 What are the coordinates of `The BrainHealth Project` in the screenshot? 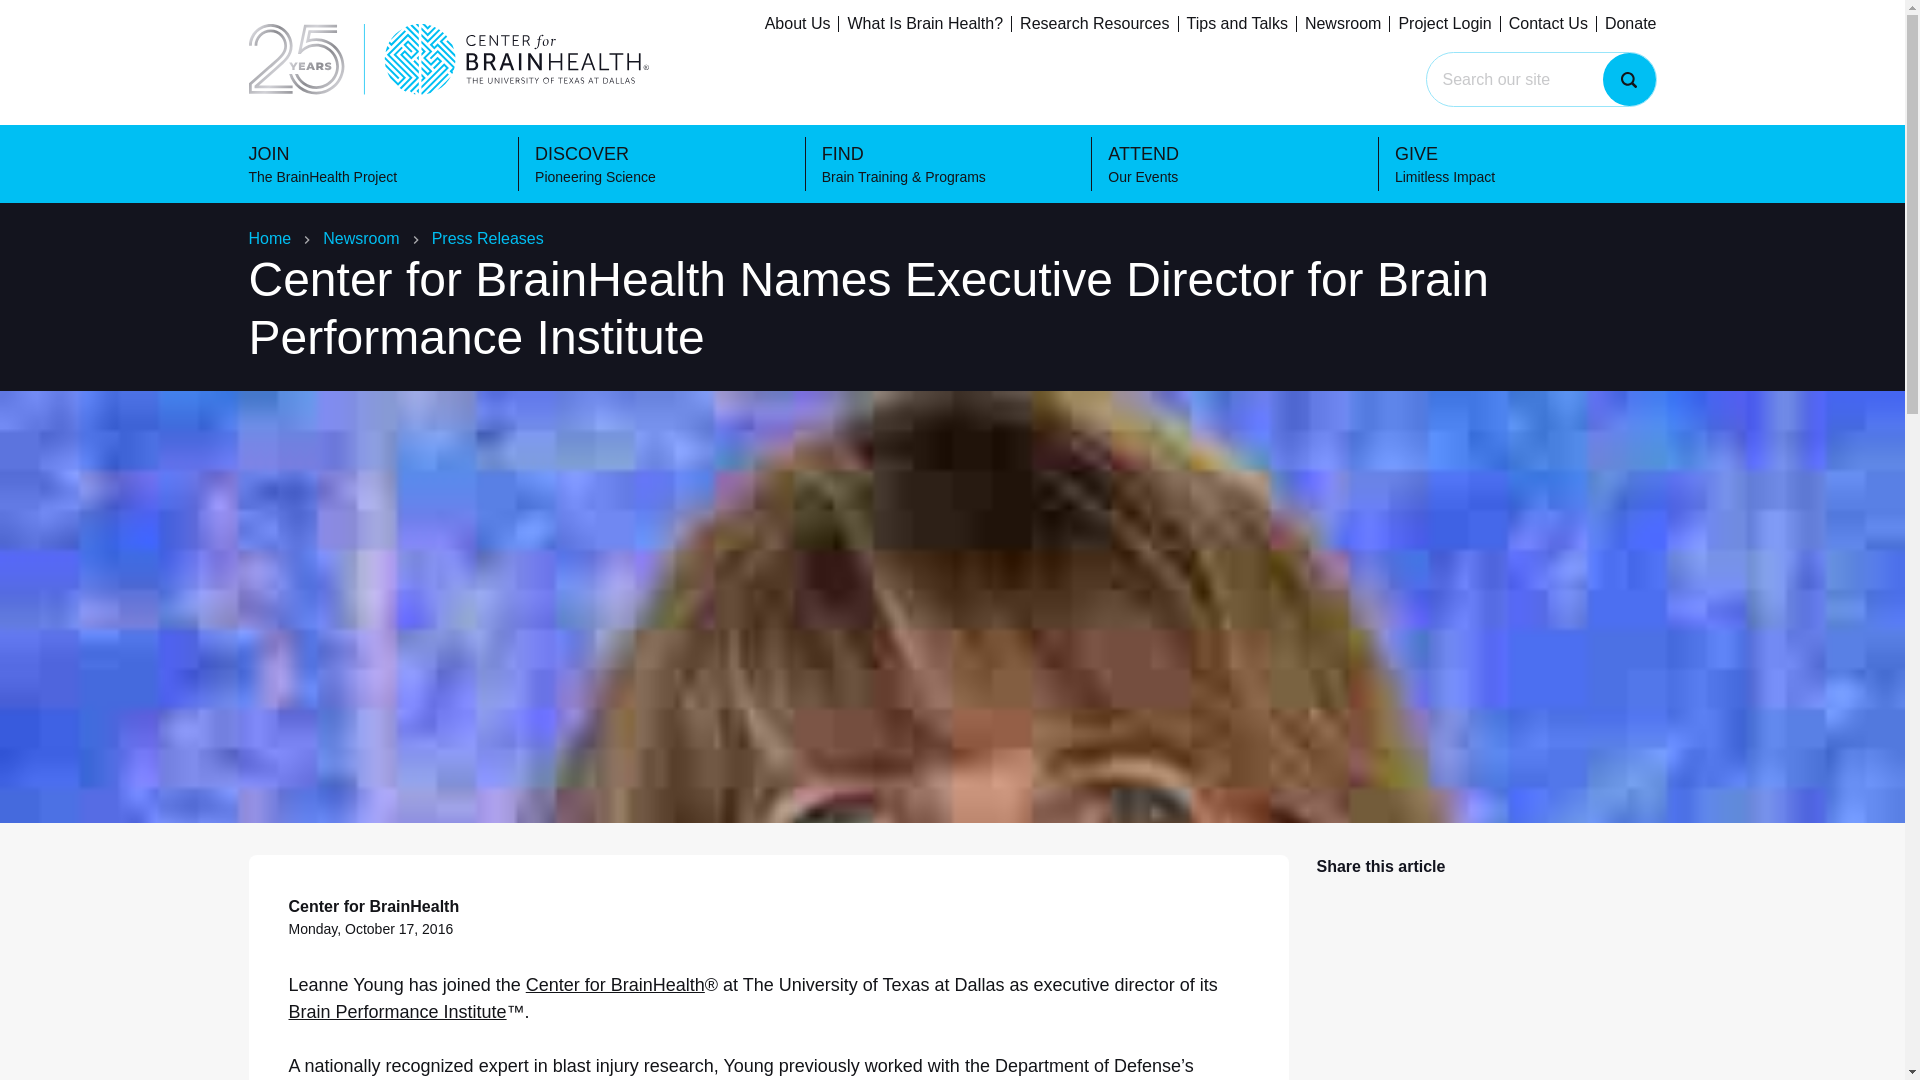 It's located at (1444, 24).